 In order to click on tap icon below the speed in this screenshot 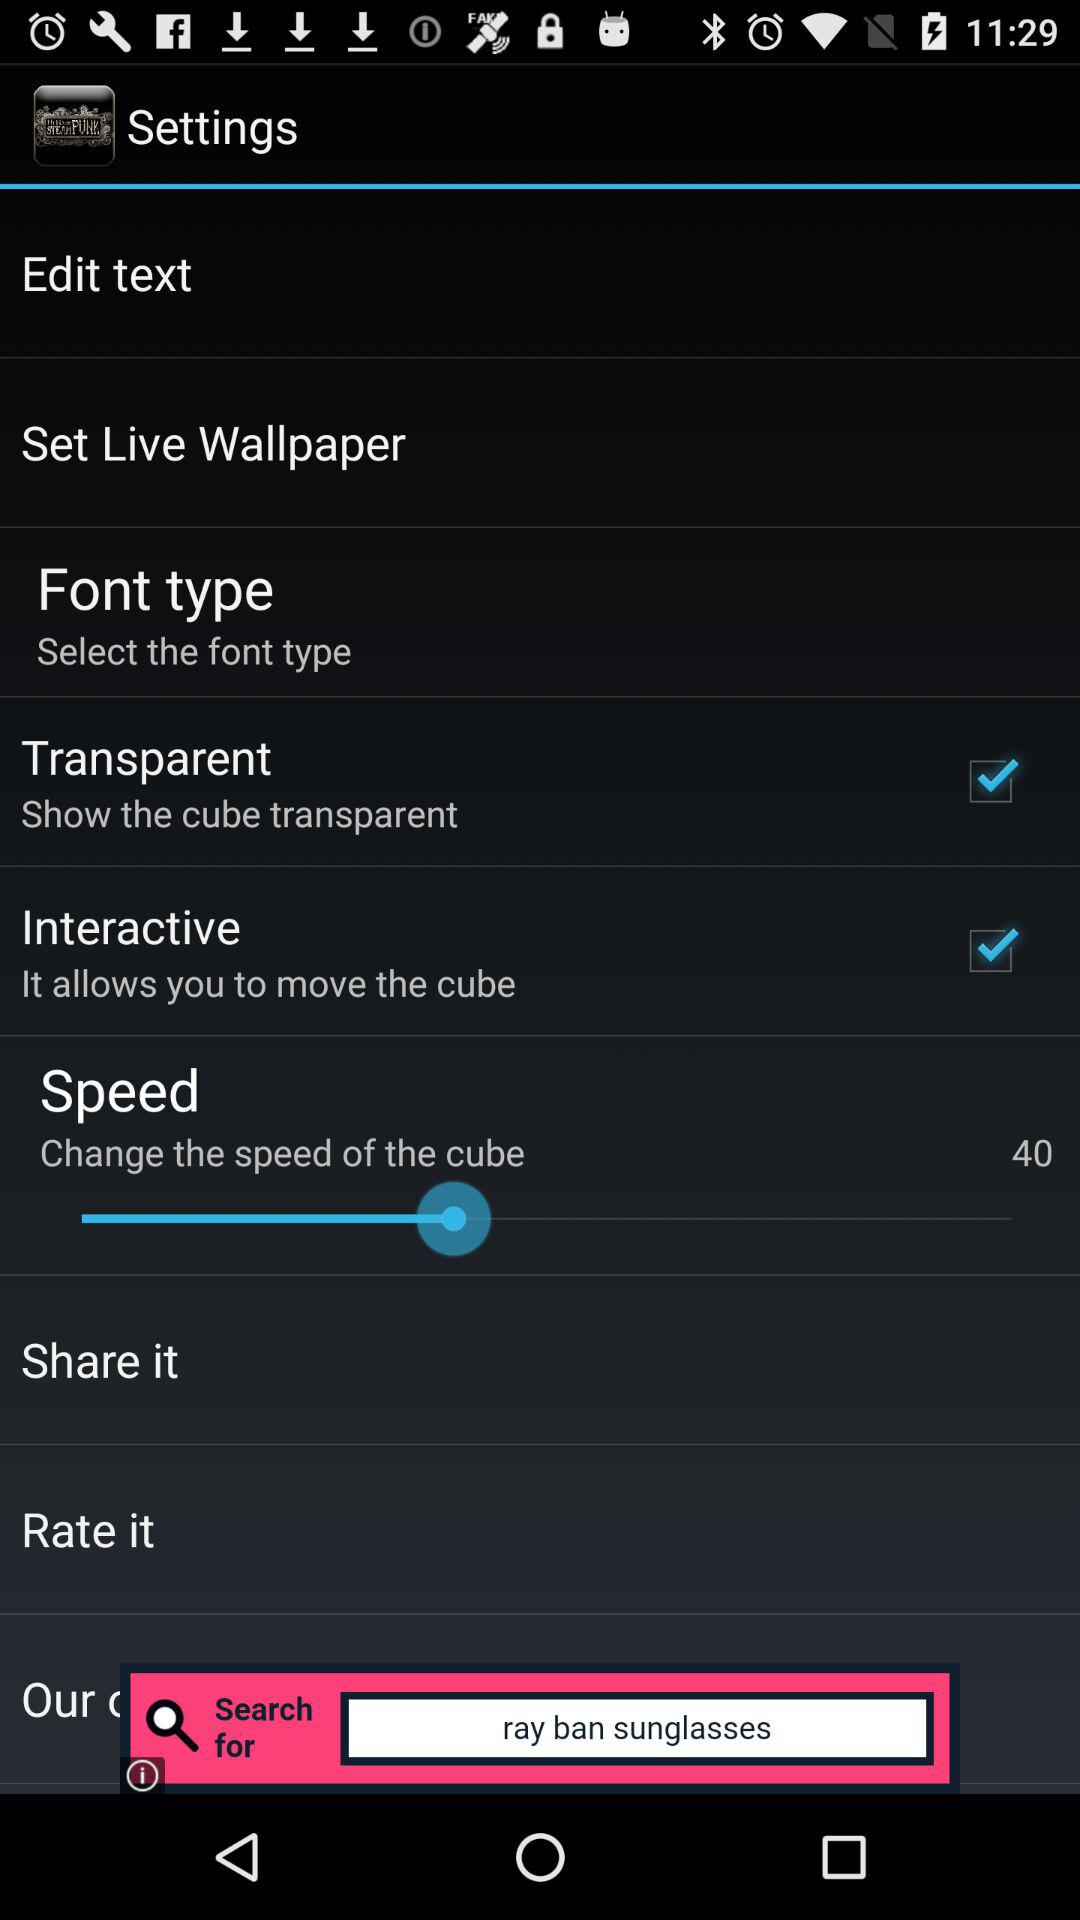, I will do `click(546, 1152)`.